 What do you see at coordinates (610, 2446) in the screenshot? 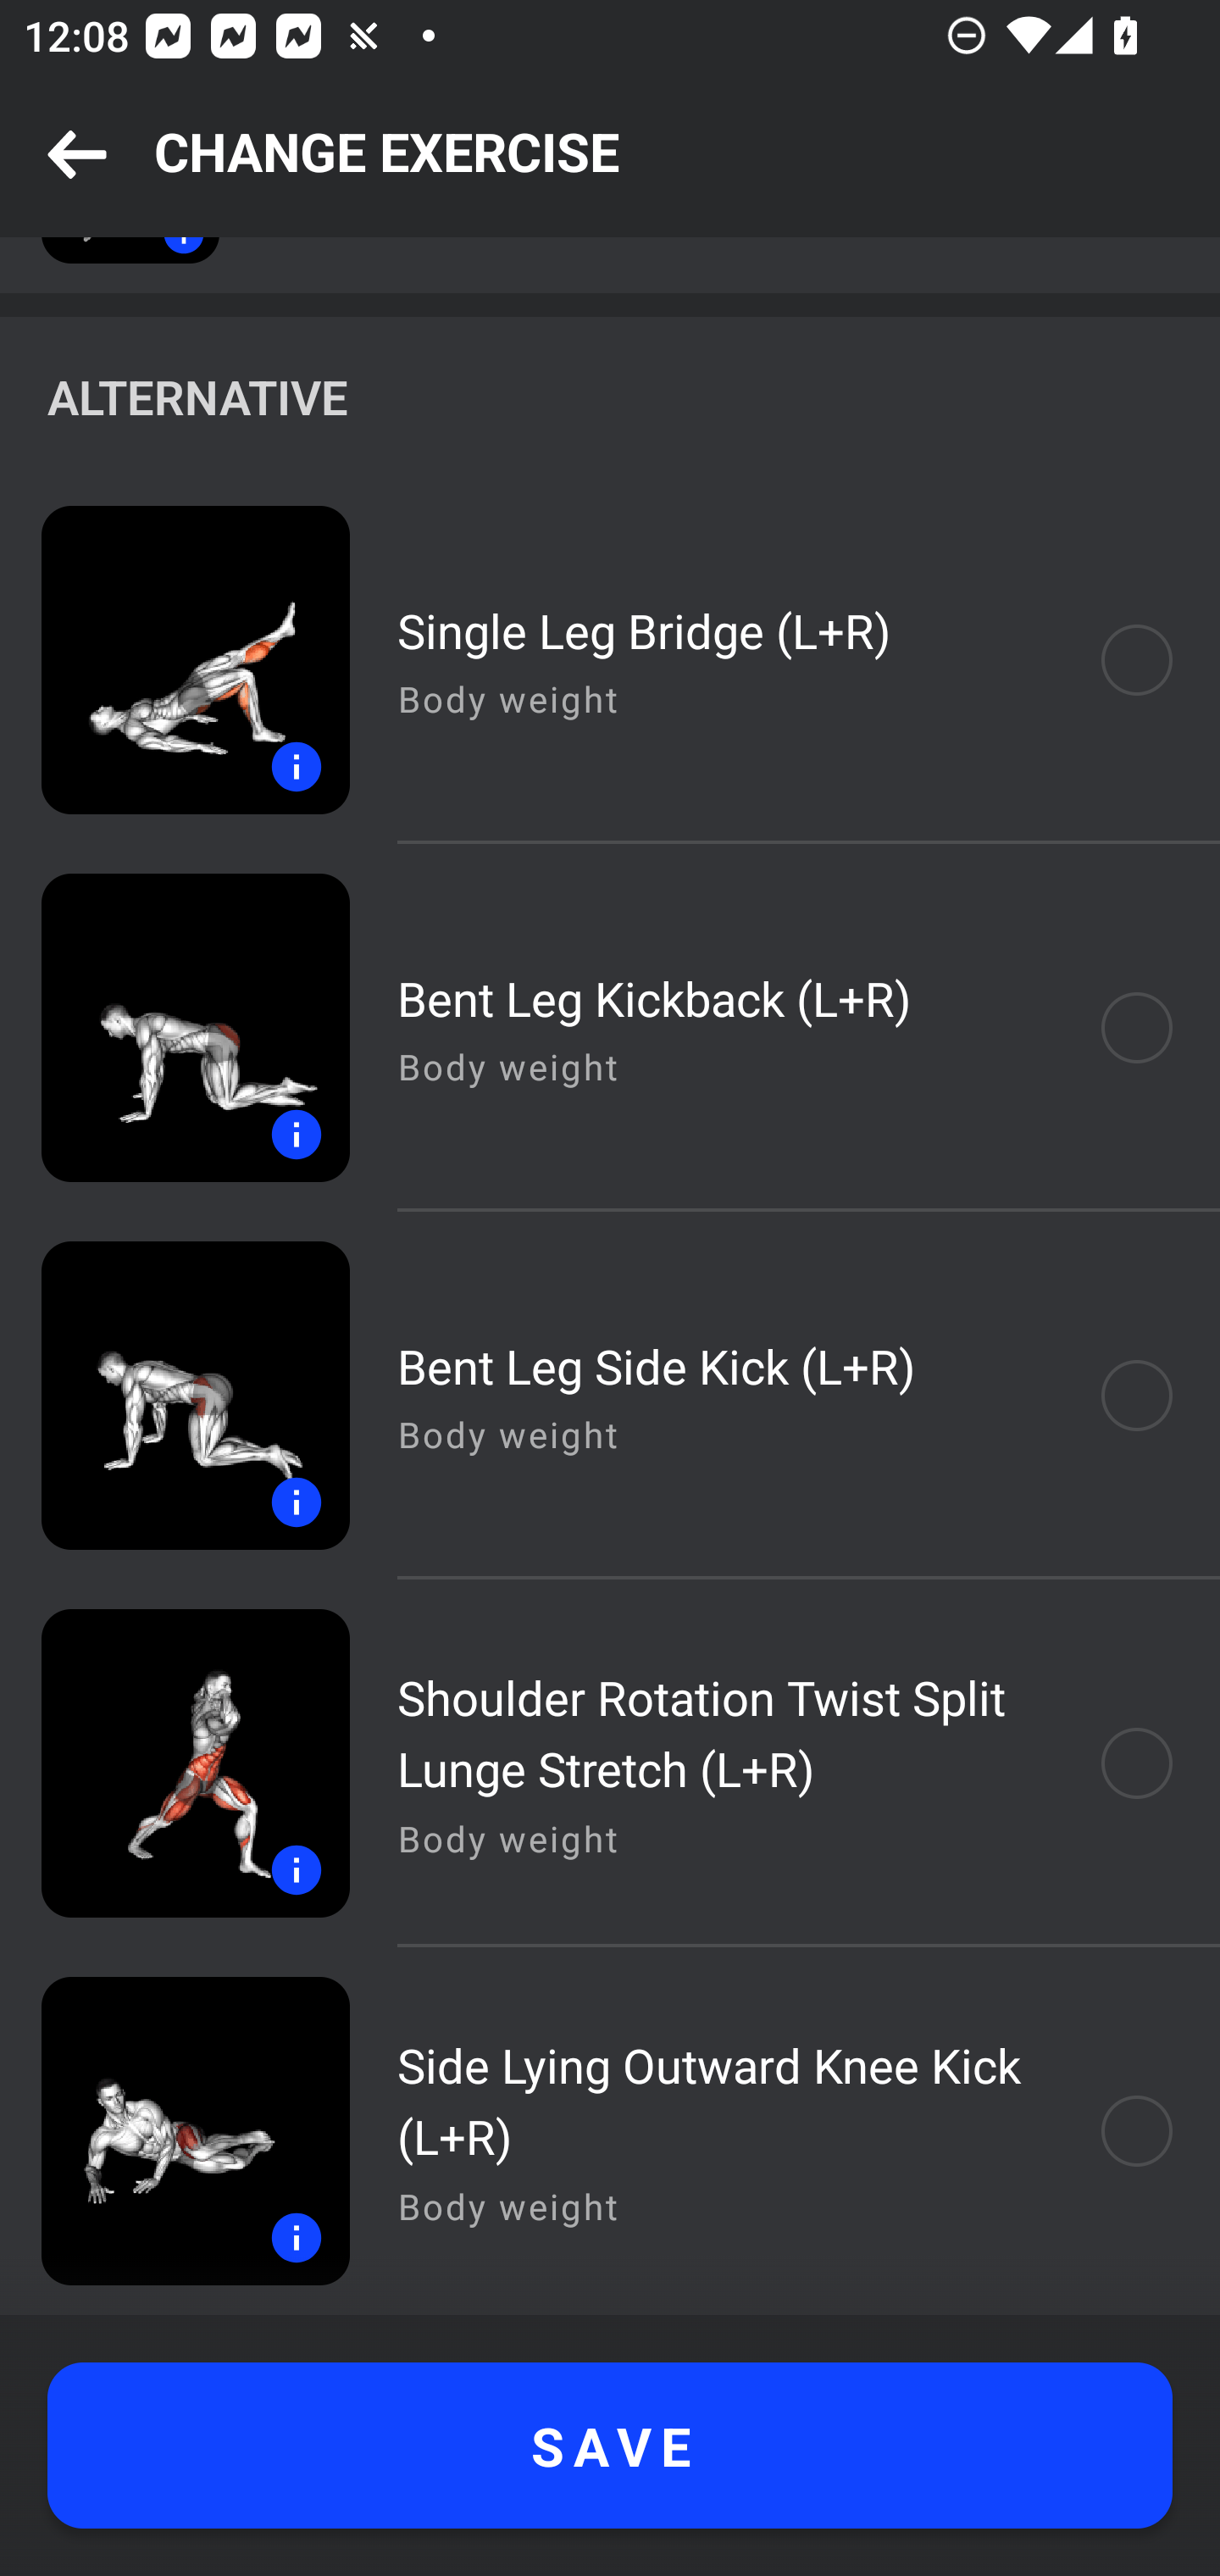
I see `SAVE` at bounding box center [610, 2446].